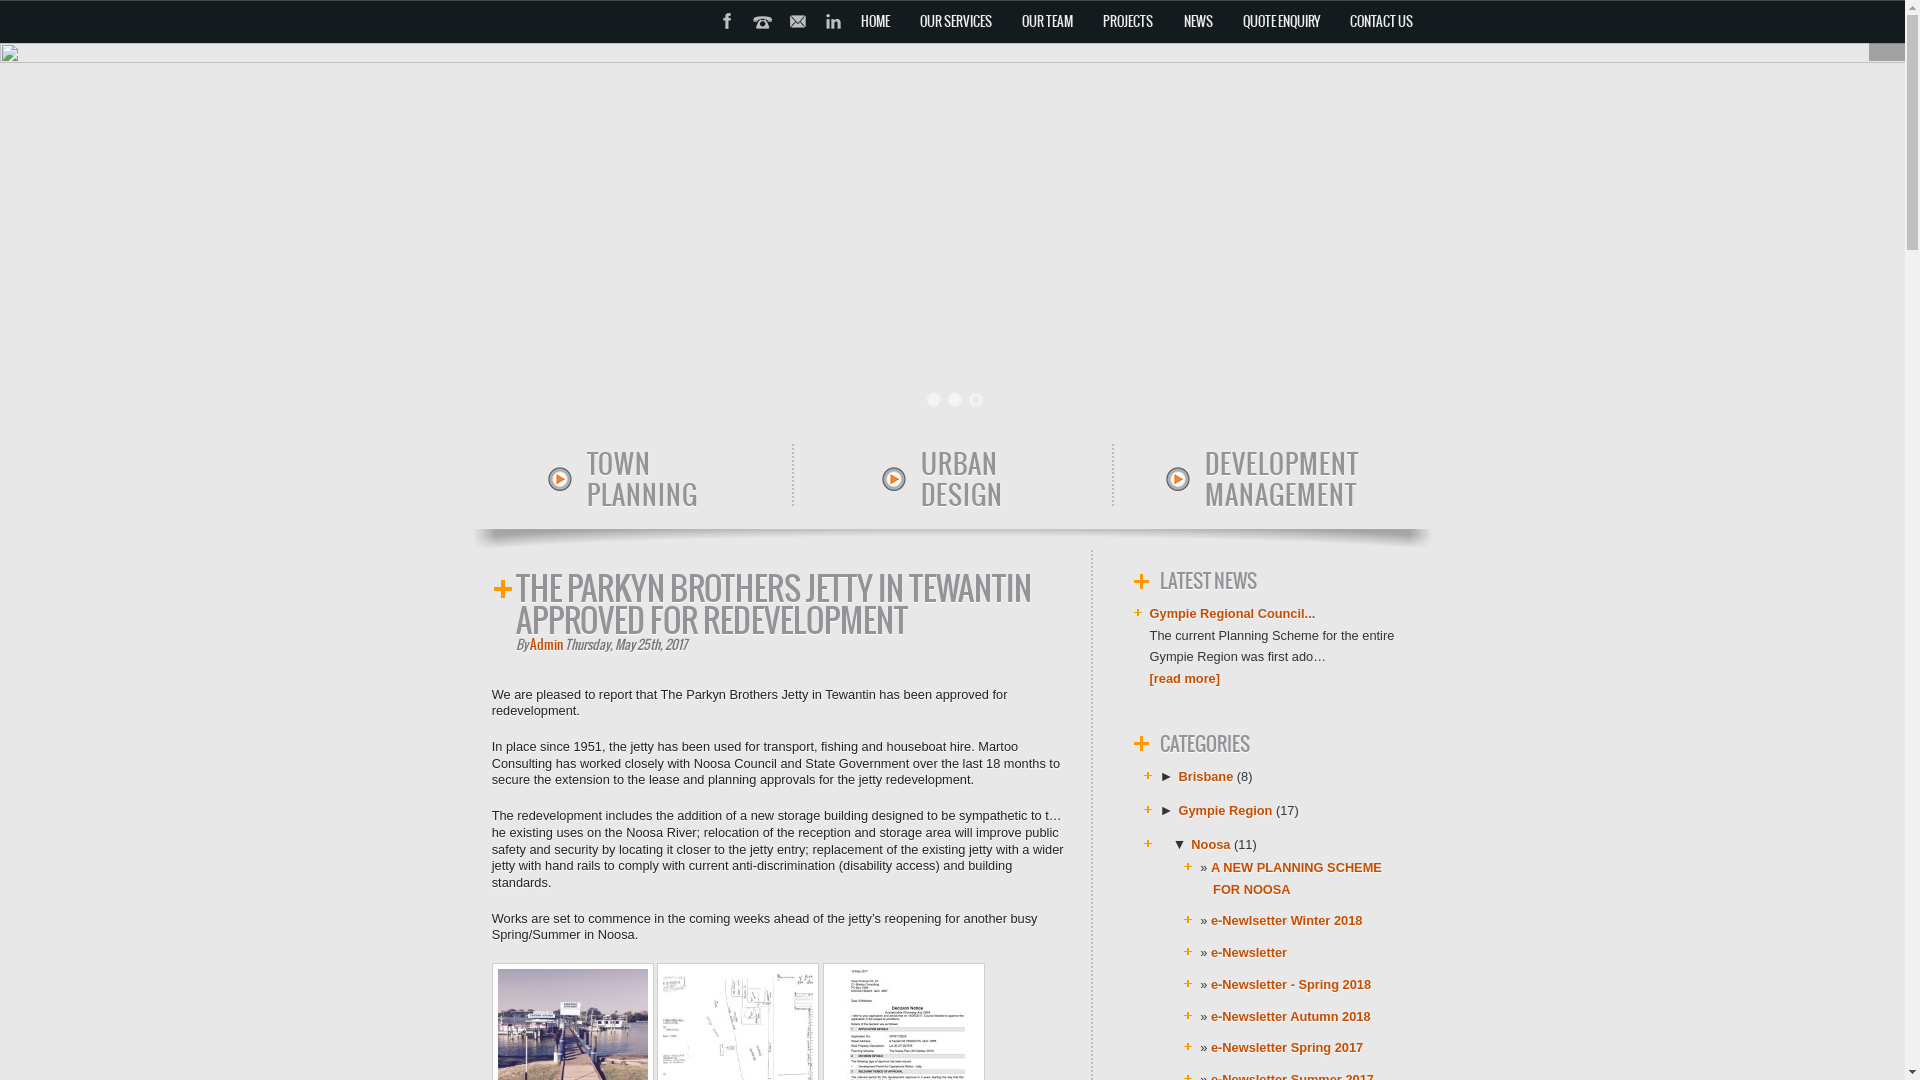  Describe the element at coordinates (1048, 22) in the screenshot. I see `OUR TEAM` at that location.